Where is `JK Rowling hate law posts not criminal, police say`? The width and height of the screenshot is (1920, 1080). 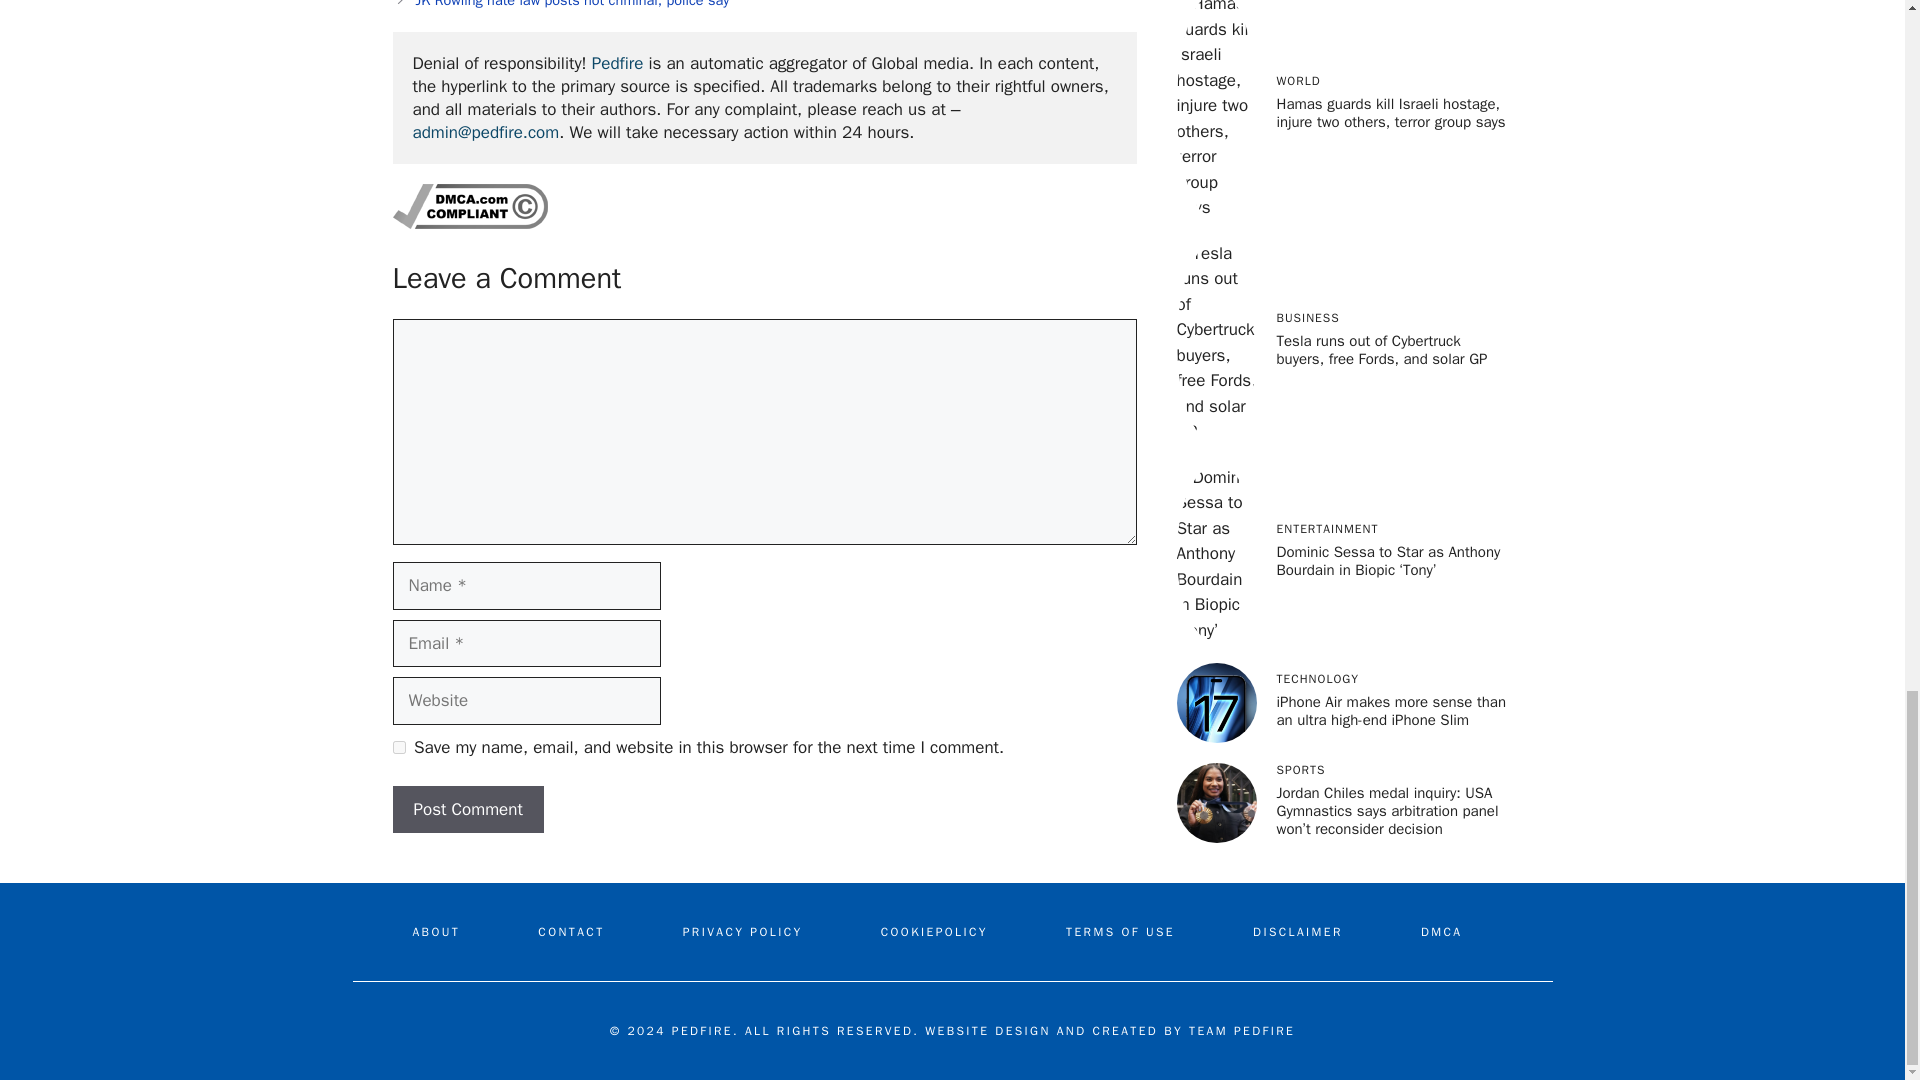 JK Rowling hate law posts not criminal, police say is located at coordinates (572, 4).